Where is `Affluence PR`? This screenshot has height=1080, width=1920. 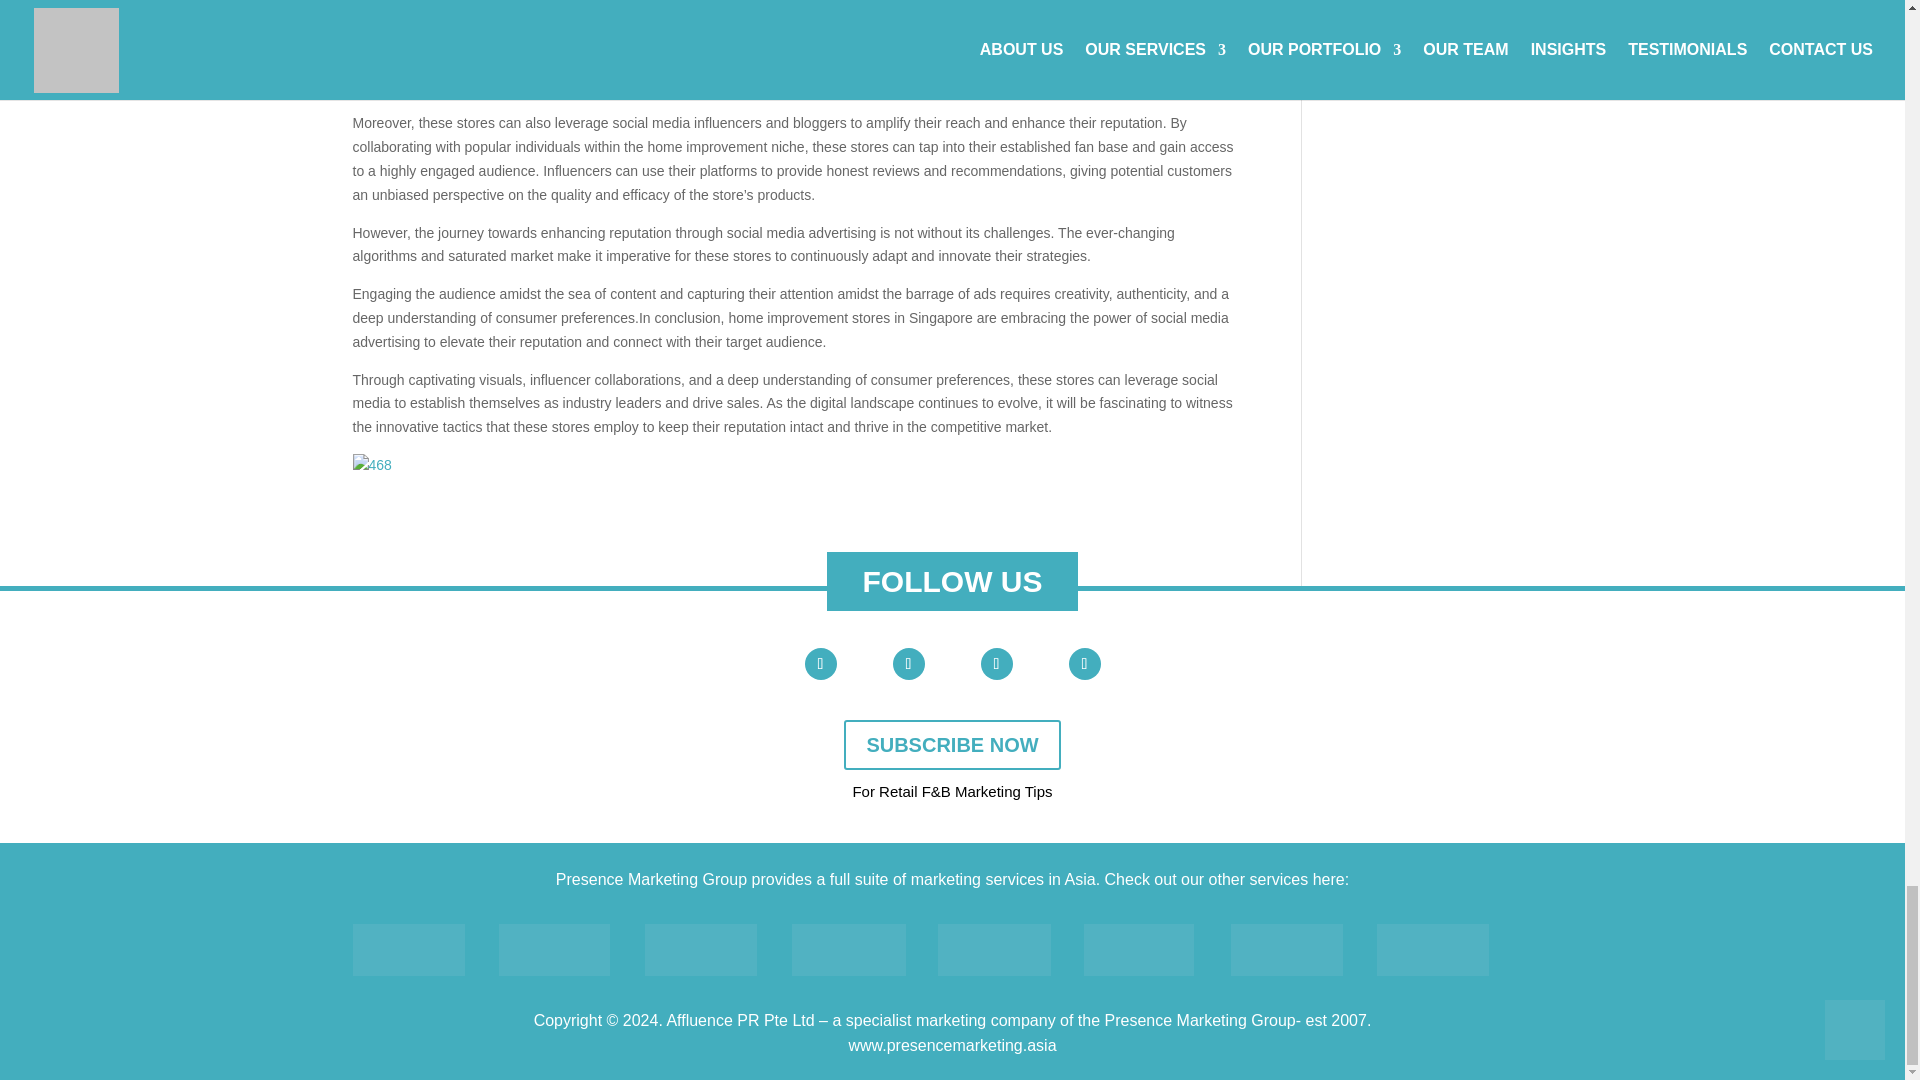 Affluence PR is located at coordinates (408, 950).